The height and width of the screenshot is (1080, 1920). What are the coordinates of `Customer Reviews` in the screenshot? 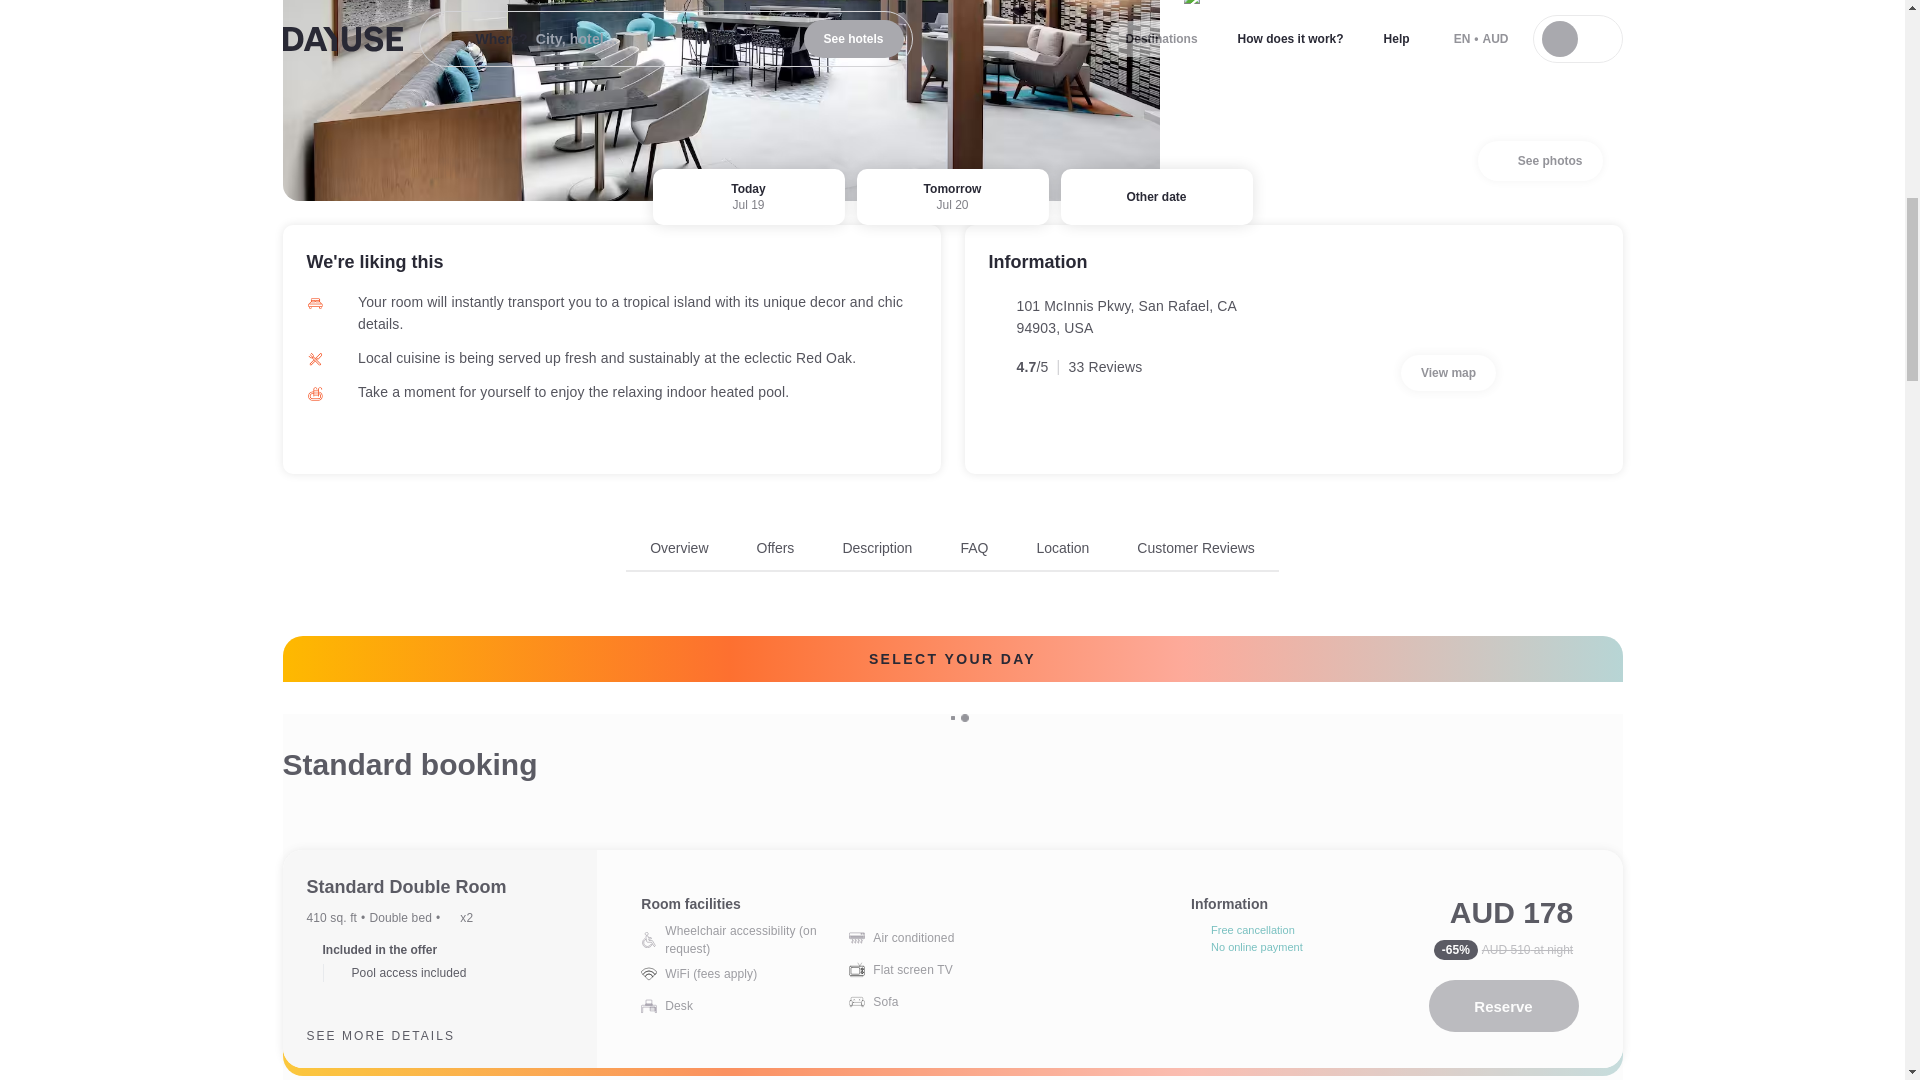 It's located at (1448, 372).